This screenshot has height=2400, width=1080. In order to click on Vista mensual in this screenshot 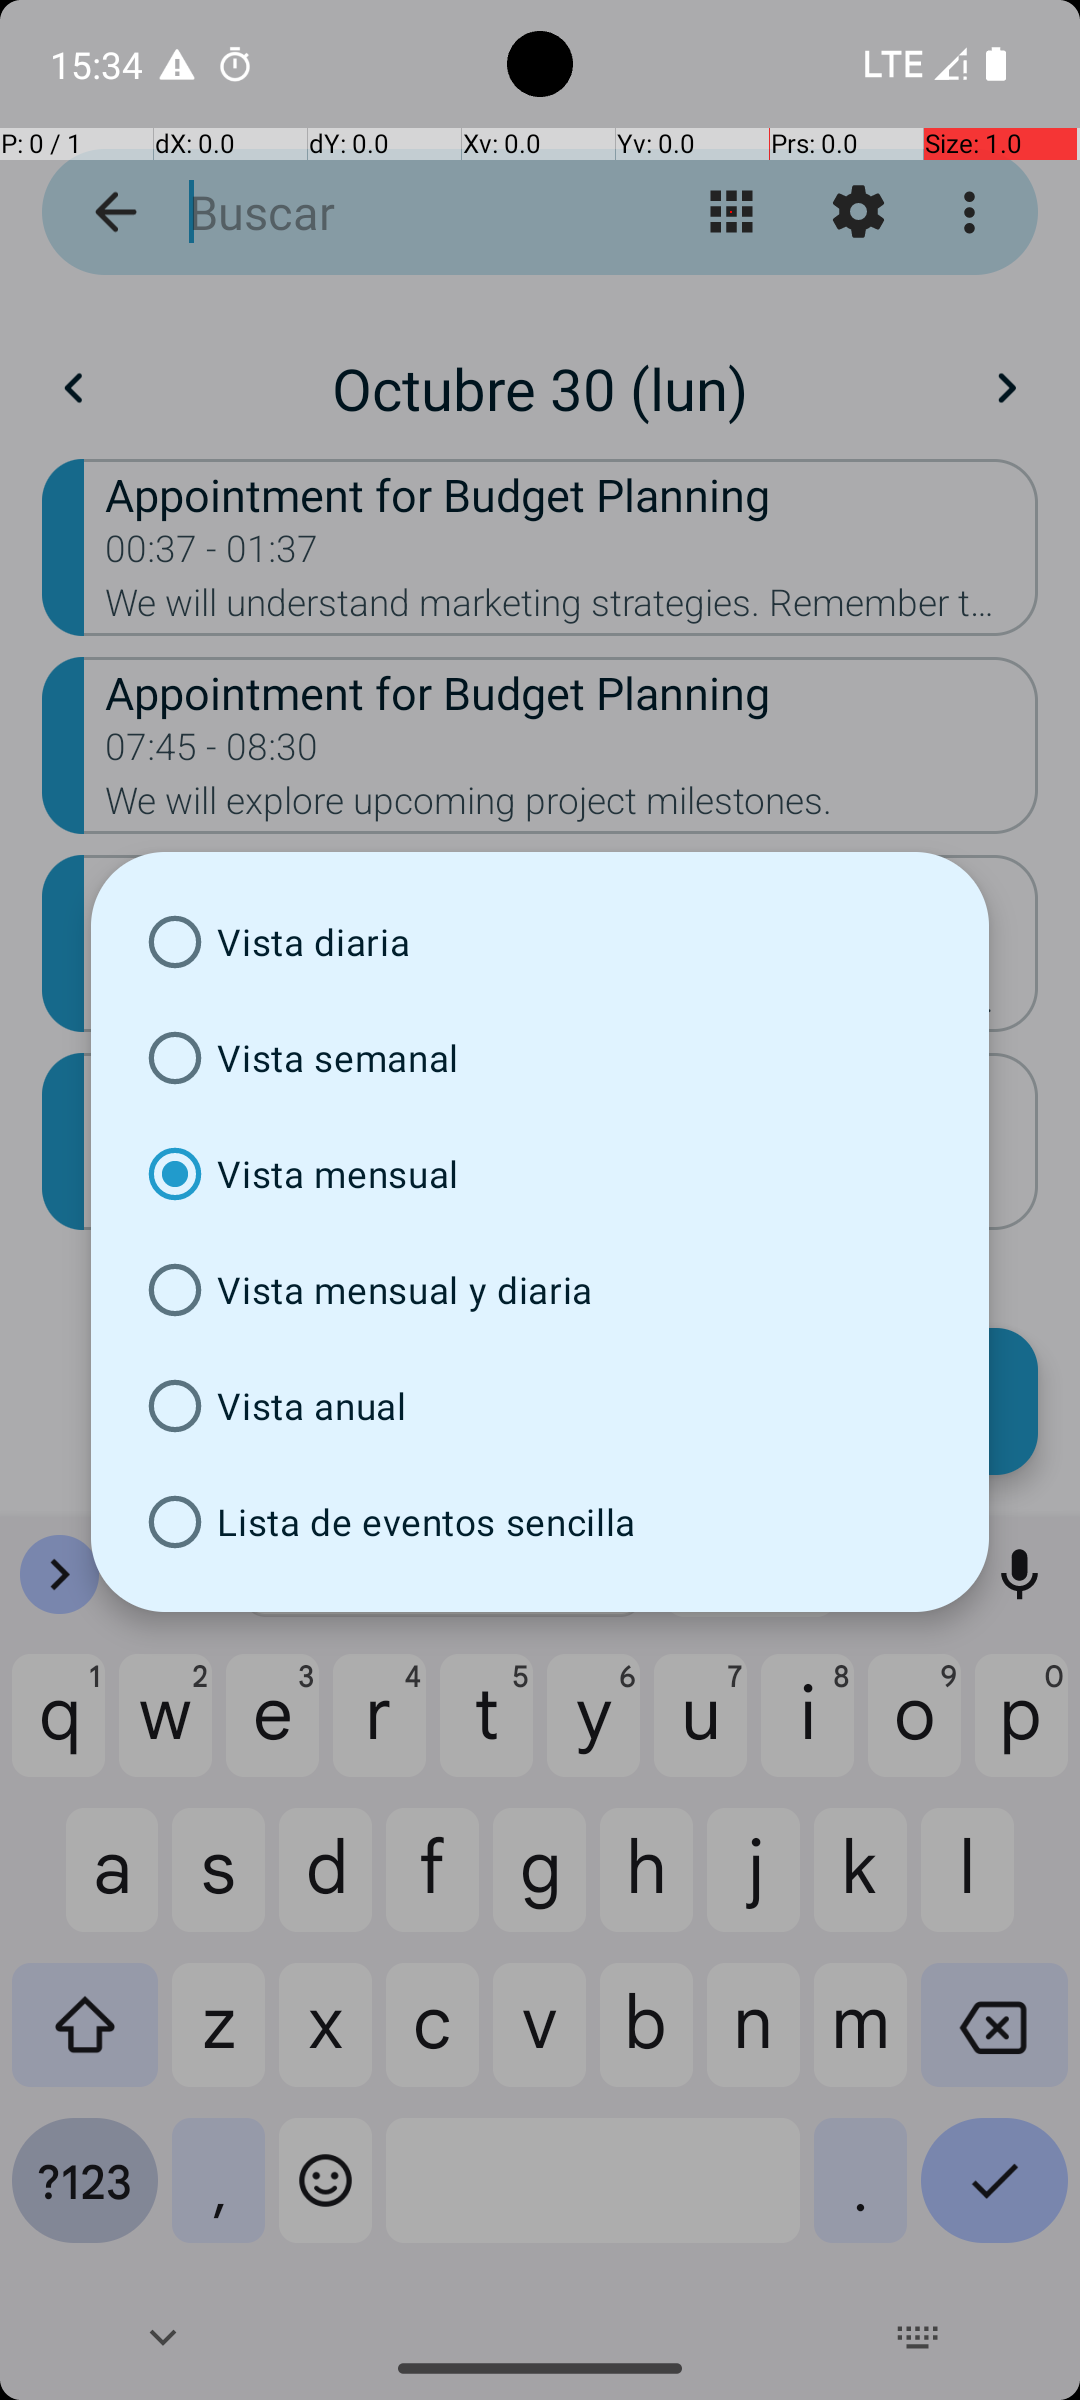, I will do `click(540, 1174)`.